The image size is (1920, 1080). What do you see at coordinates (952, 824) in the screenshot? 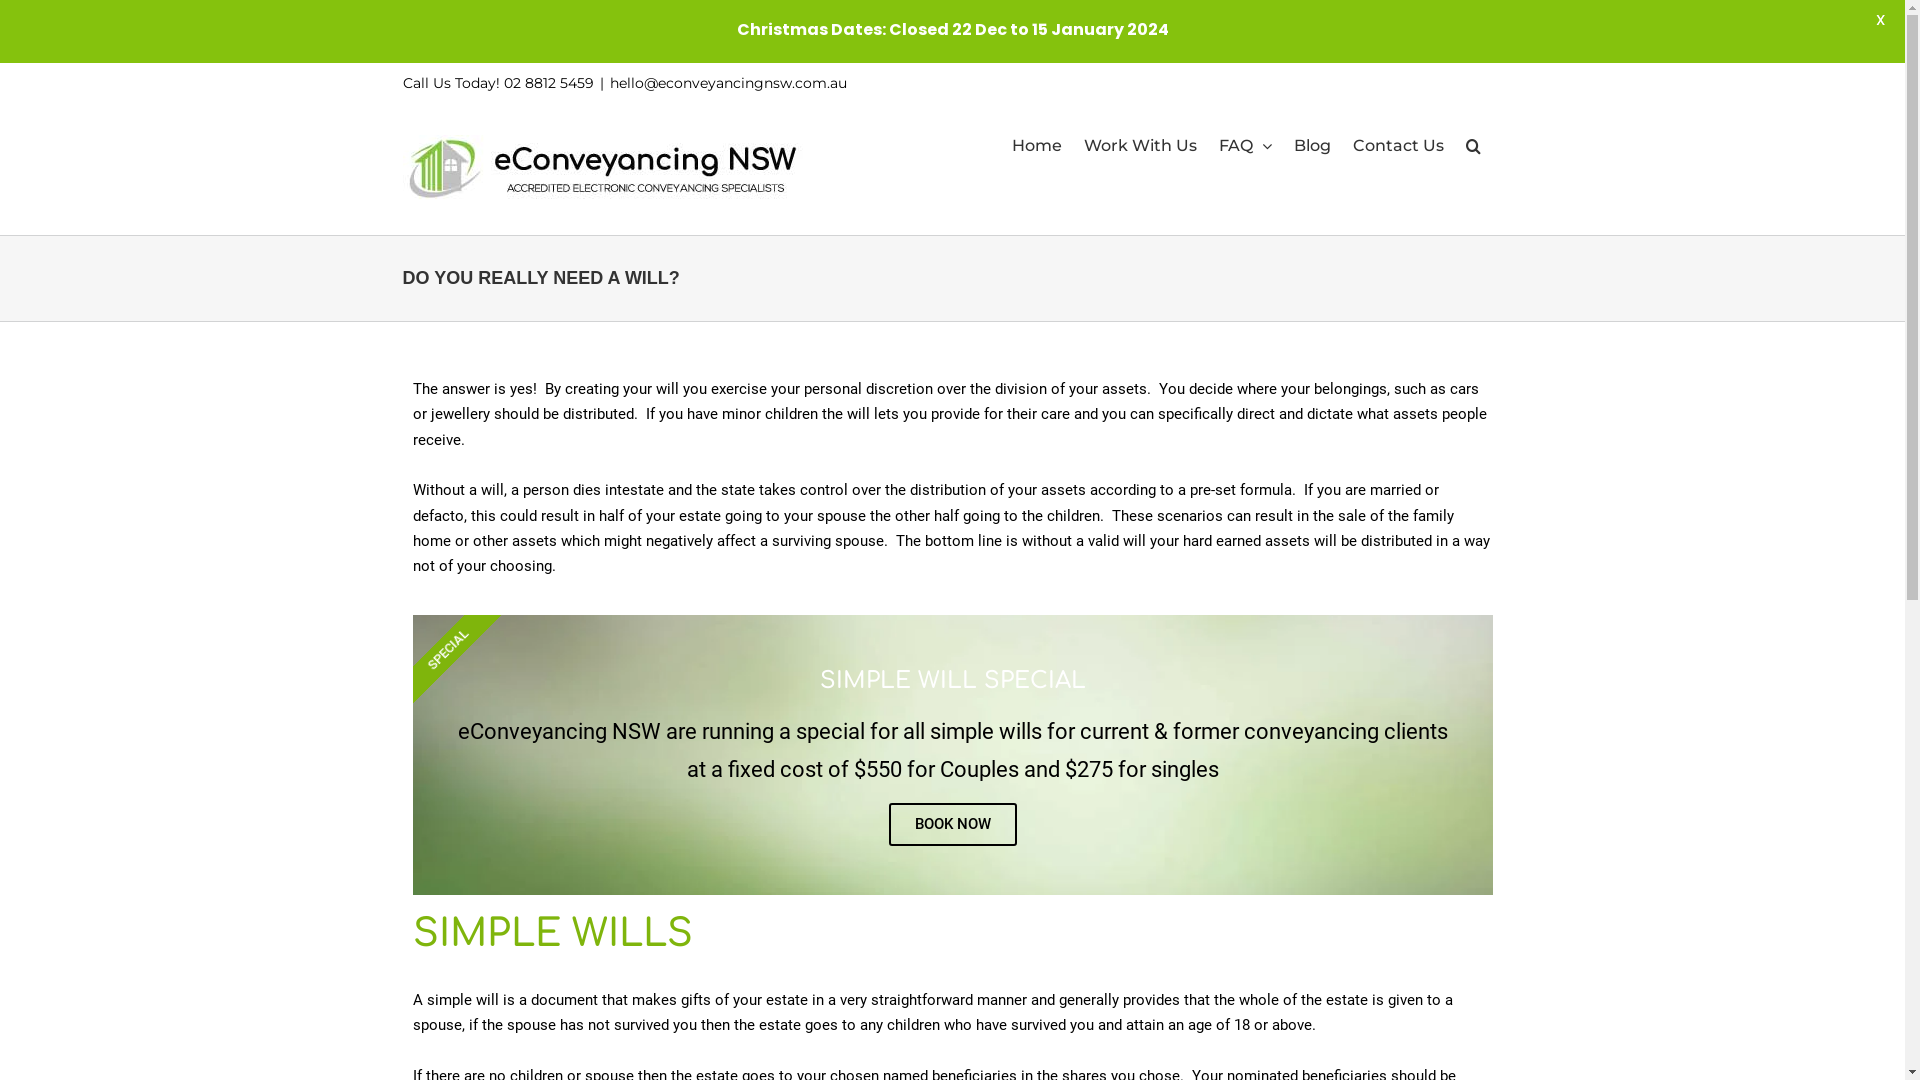
I see `BOOK NOW` at bounding box center [952, 824].